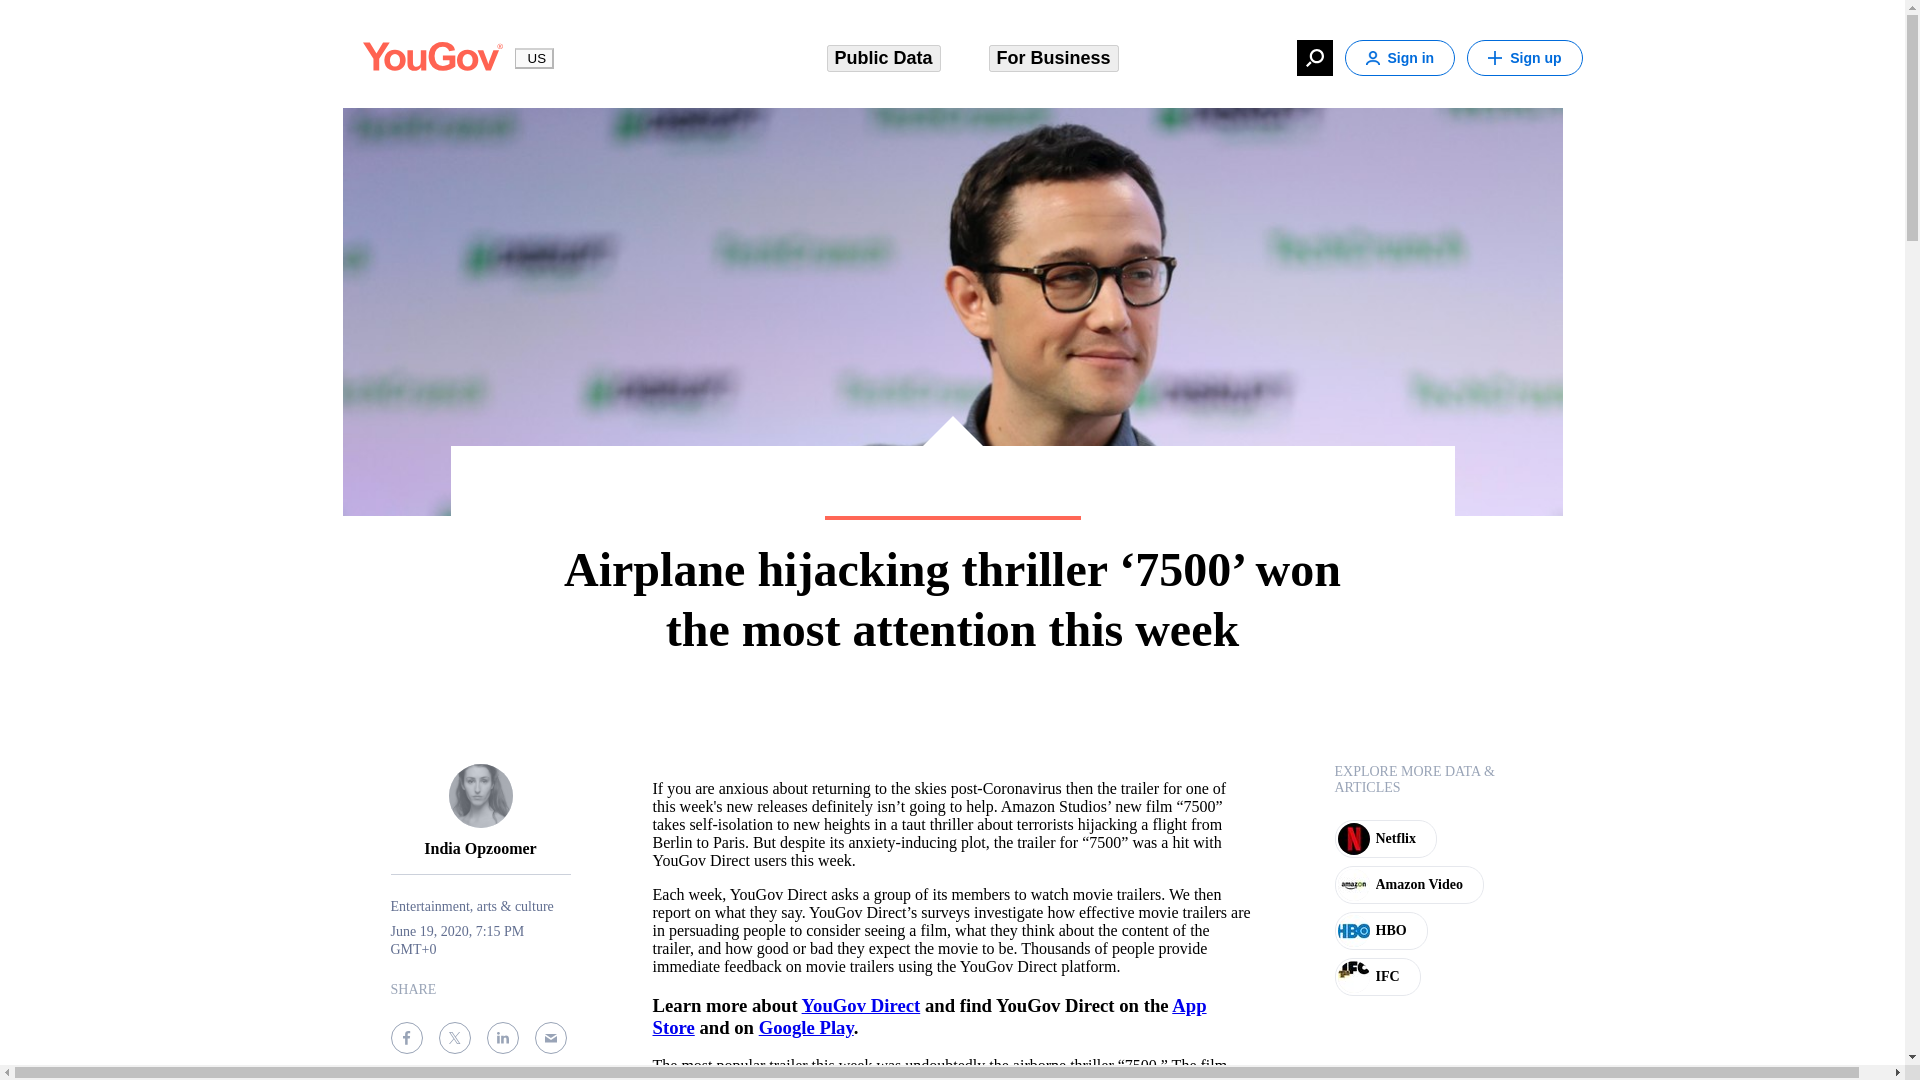  I want to click on US, so click(534, 58).